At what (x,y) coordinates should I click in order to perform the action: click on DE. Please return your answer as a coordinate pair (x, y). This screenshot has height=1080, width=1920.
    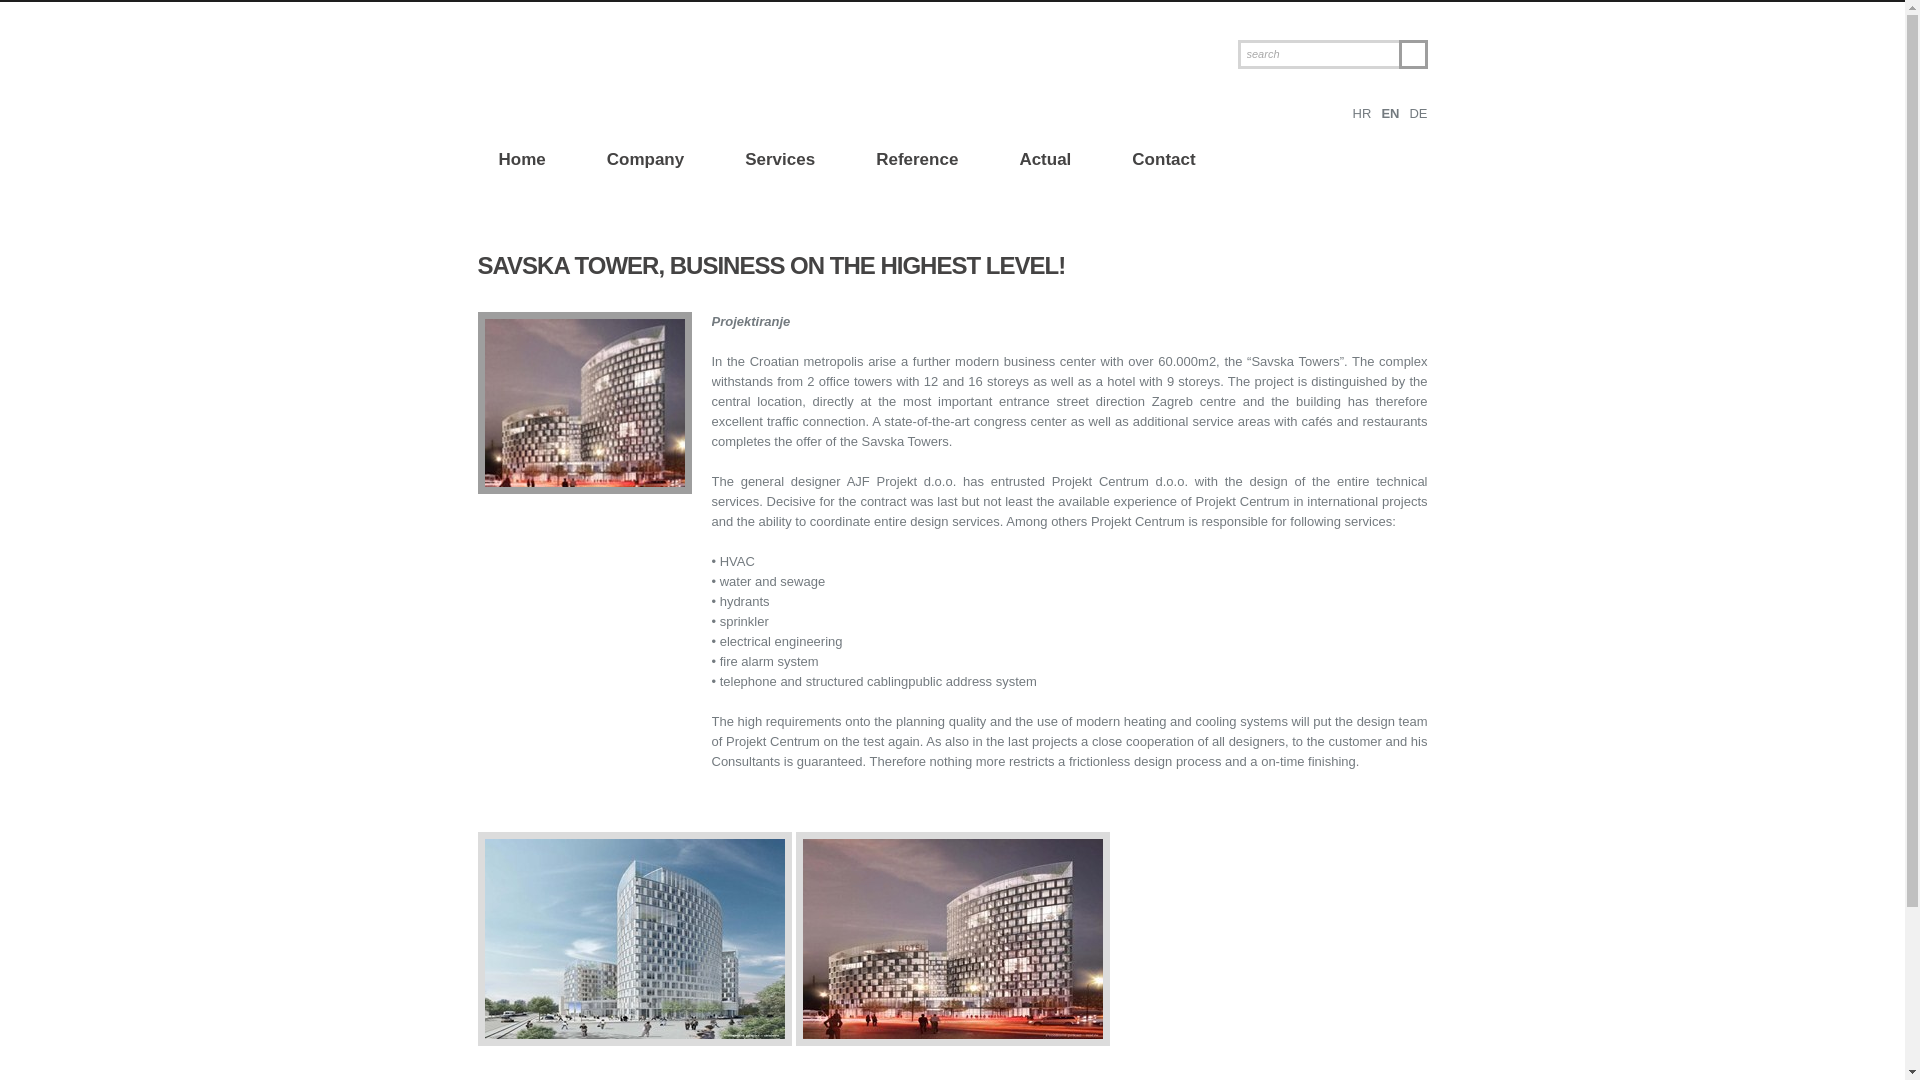
    Looking at the image, I should click on (1418, 112).